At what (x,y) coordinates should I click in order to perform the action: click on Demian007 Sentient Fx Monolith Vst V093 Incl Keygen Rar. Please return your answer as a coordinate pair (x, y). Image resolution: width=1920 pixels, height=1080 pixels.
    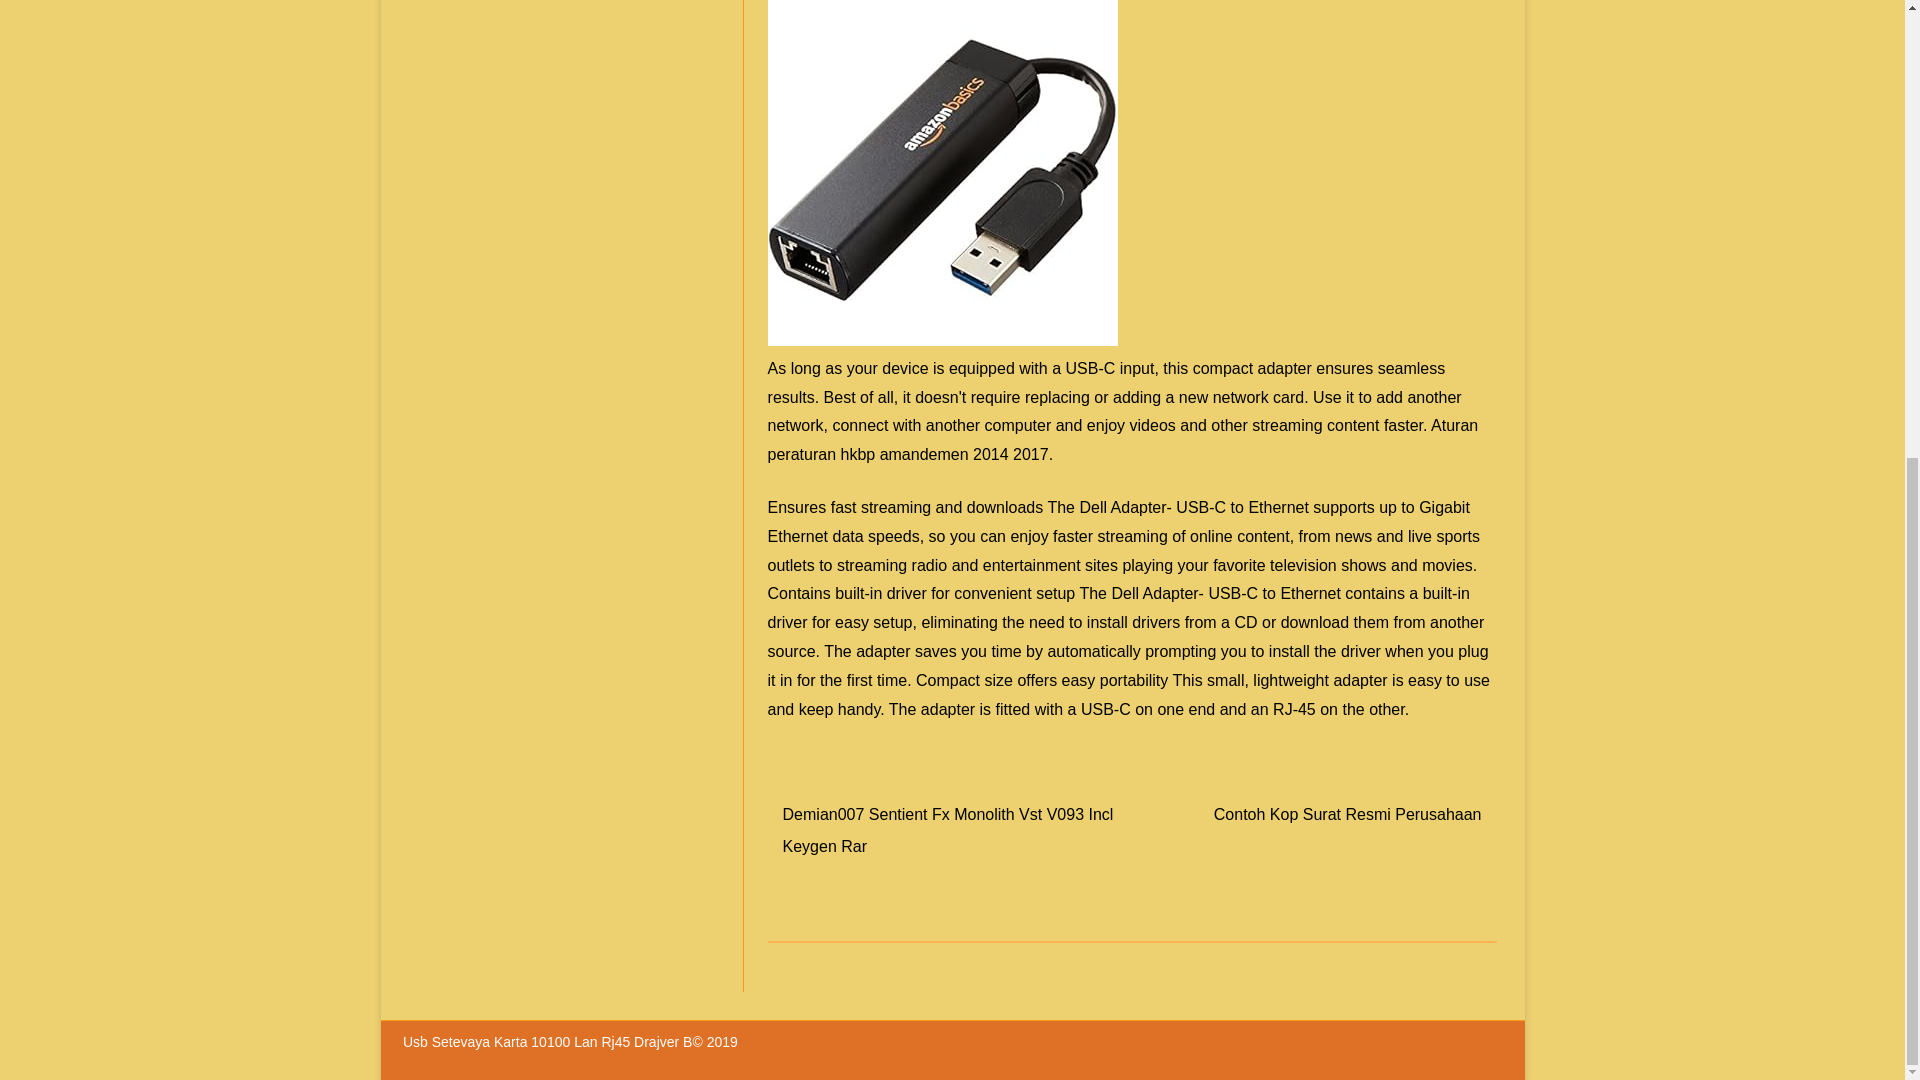
    Looking at the image, I should click on (948, 830).